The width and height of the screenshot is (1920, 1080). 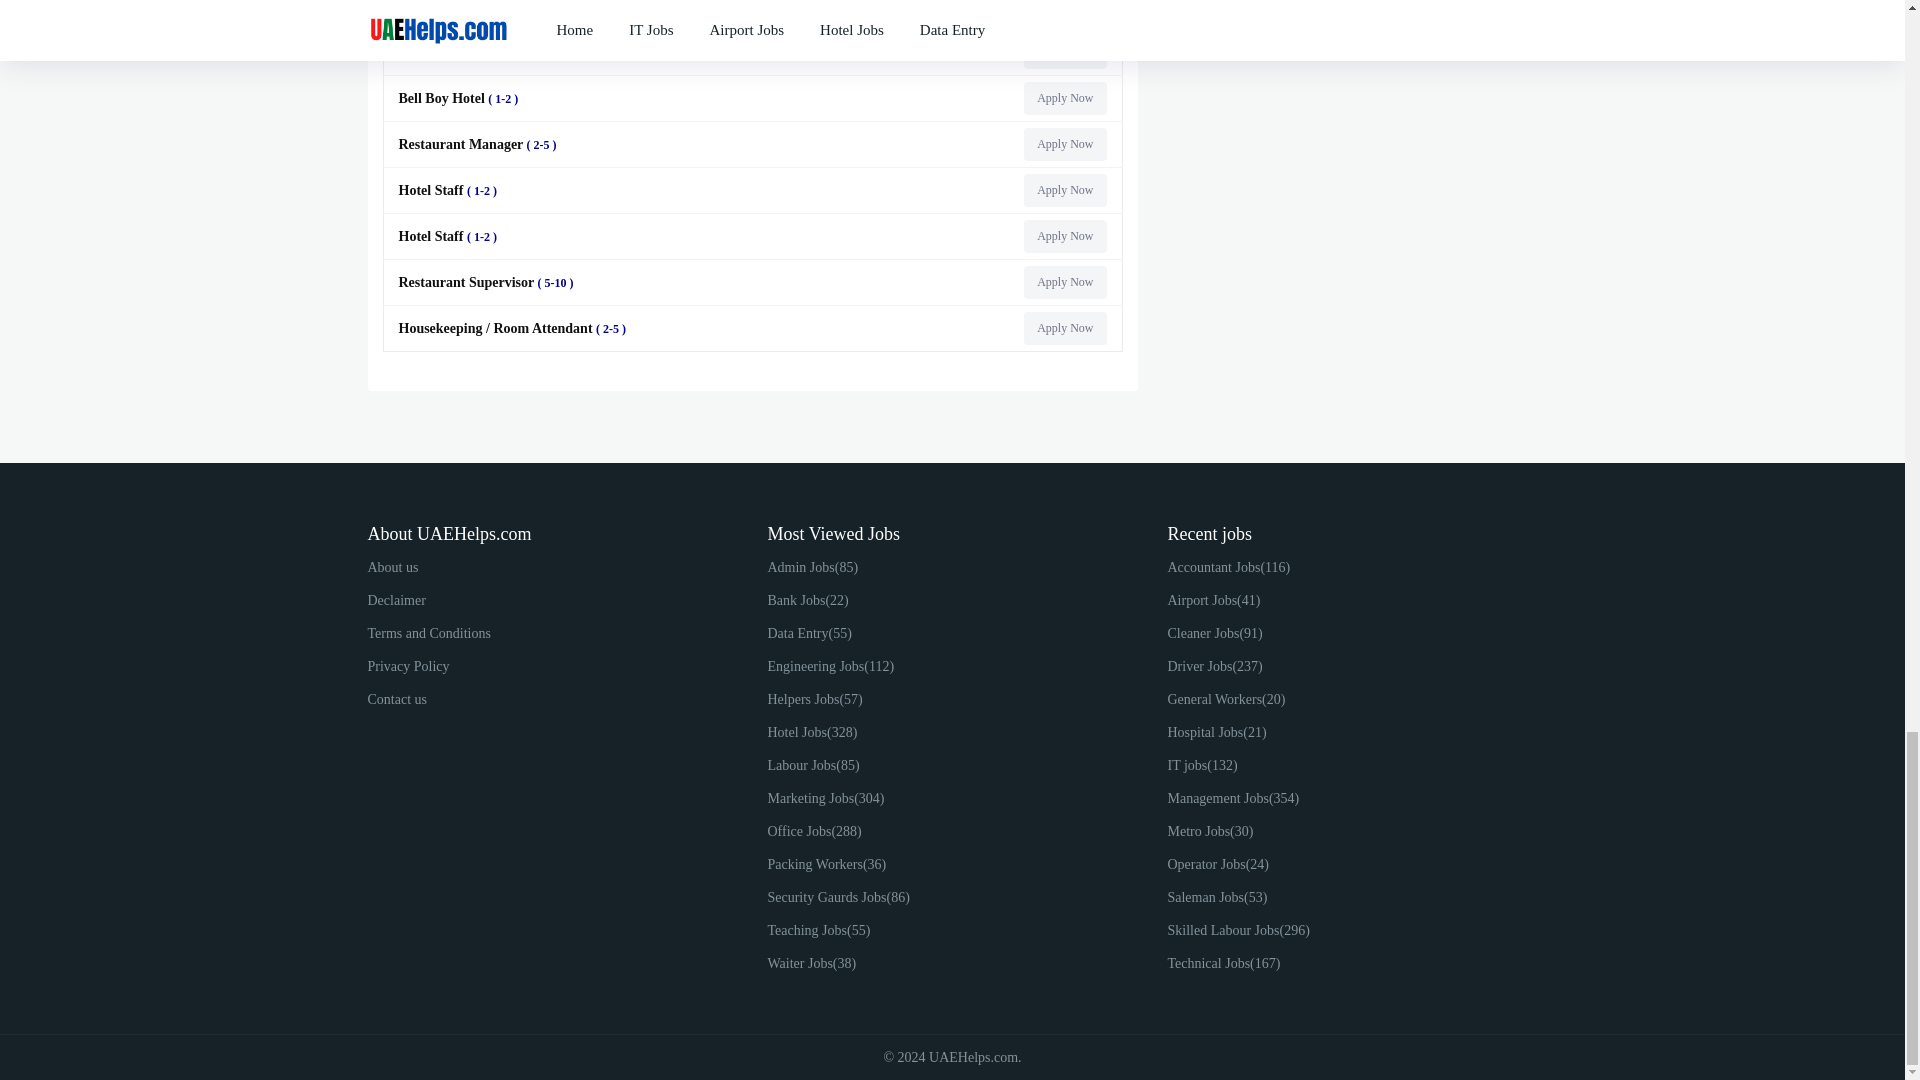 What do you see at coordinates (1064, 144) in the screenshot?
I see `Apply Now` at bounding box center [1064, 144].